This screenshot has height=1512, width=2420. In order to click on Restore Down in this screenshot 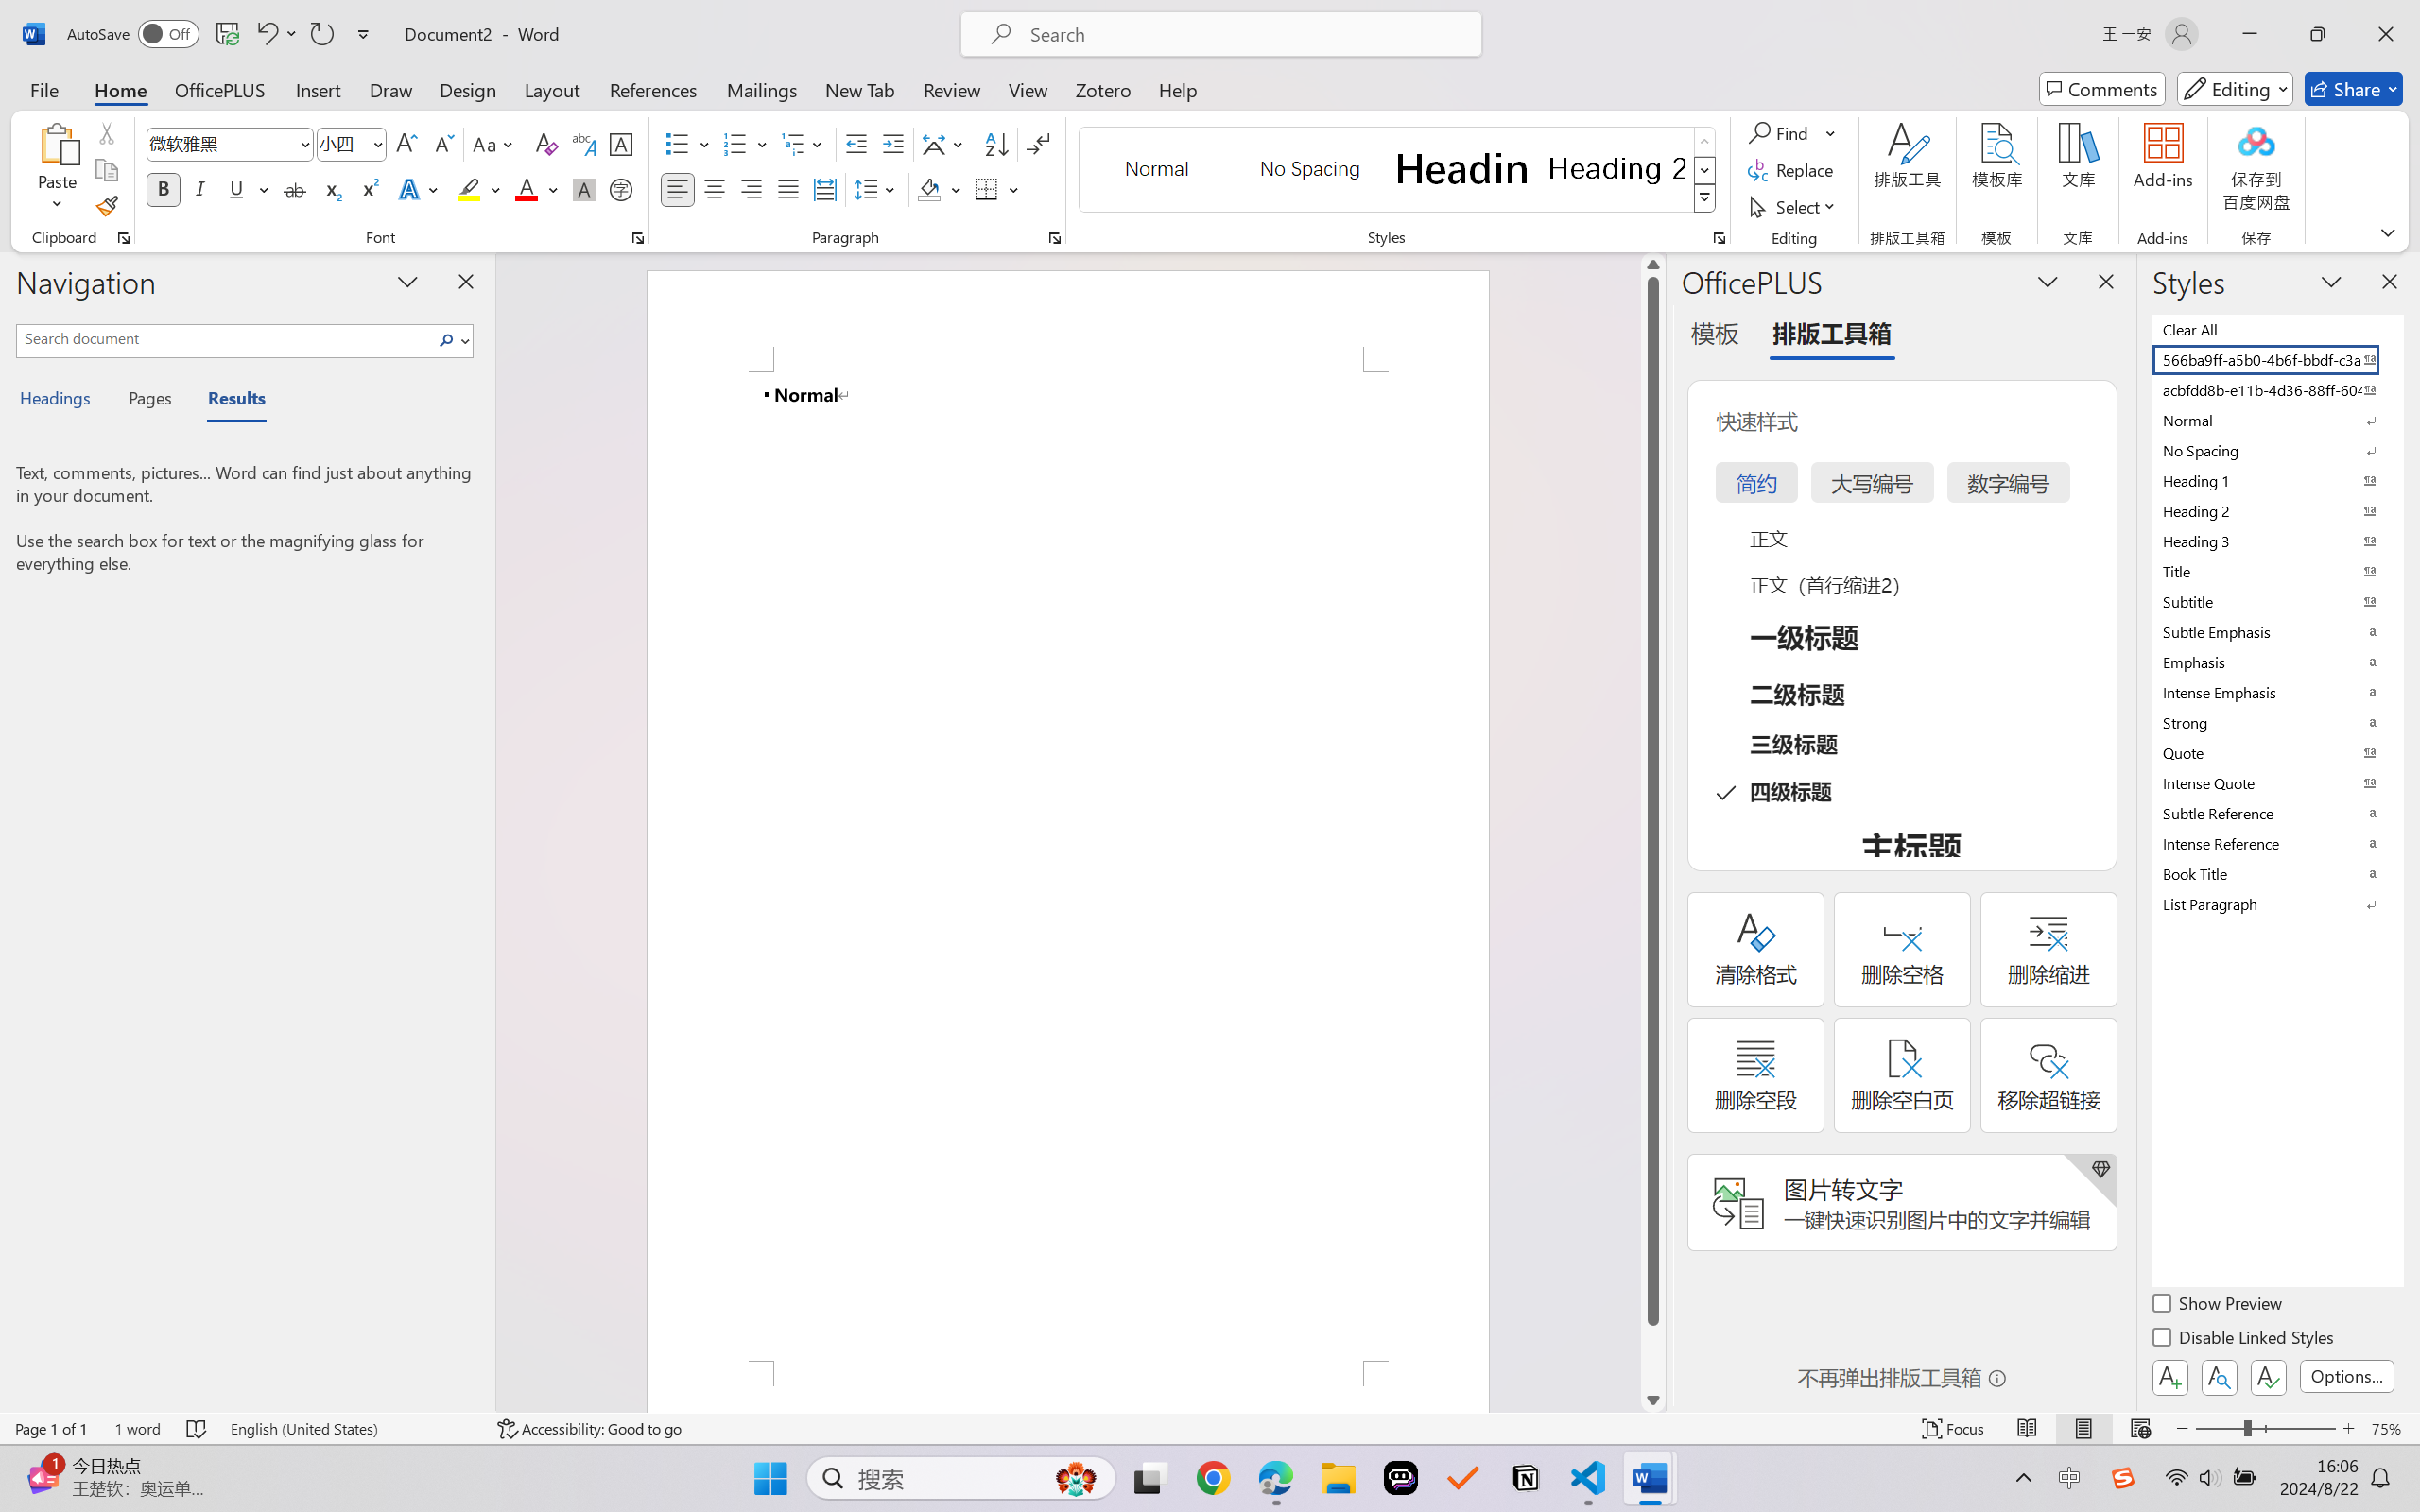, I will do `click(2318, 34)`.